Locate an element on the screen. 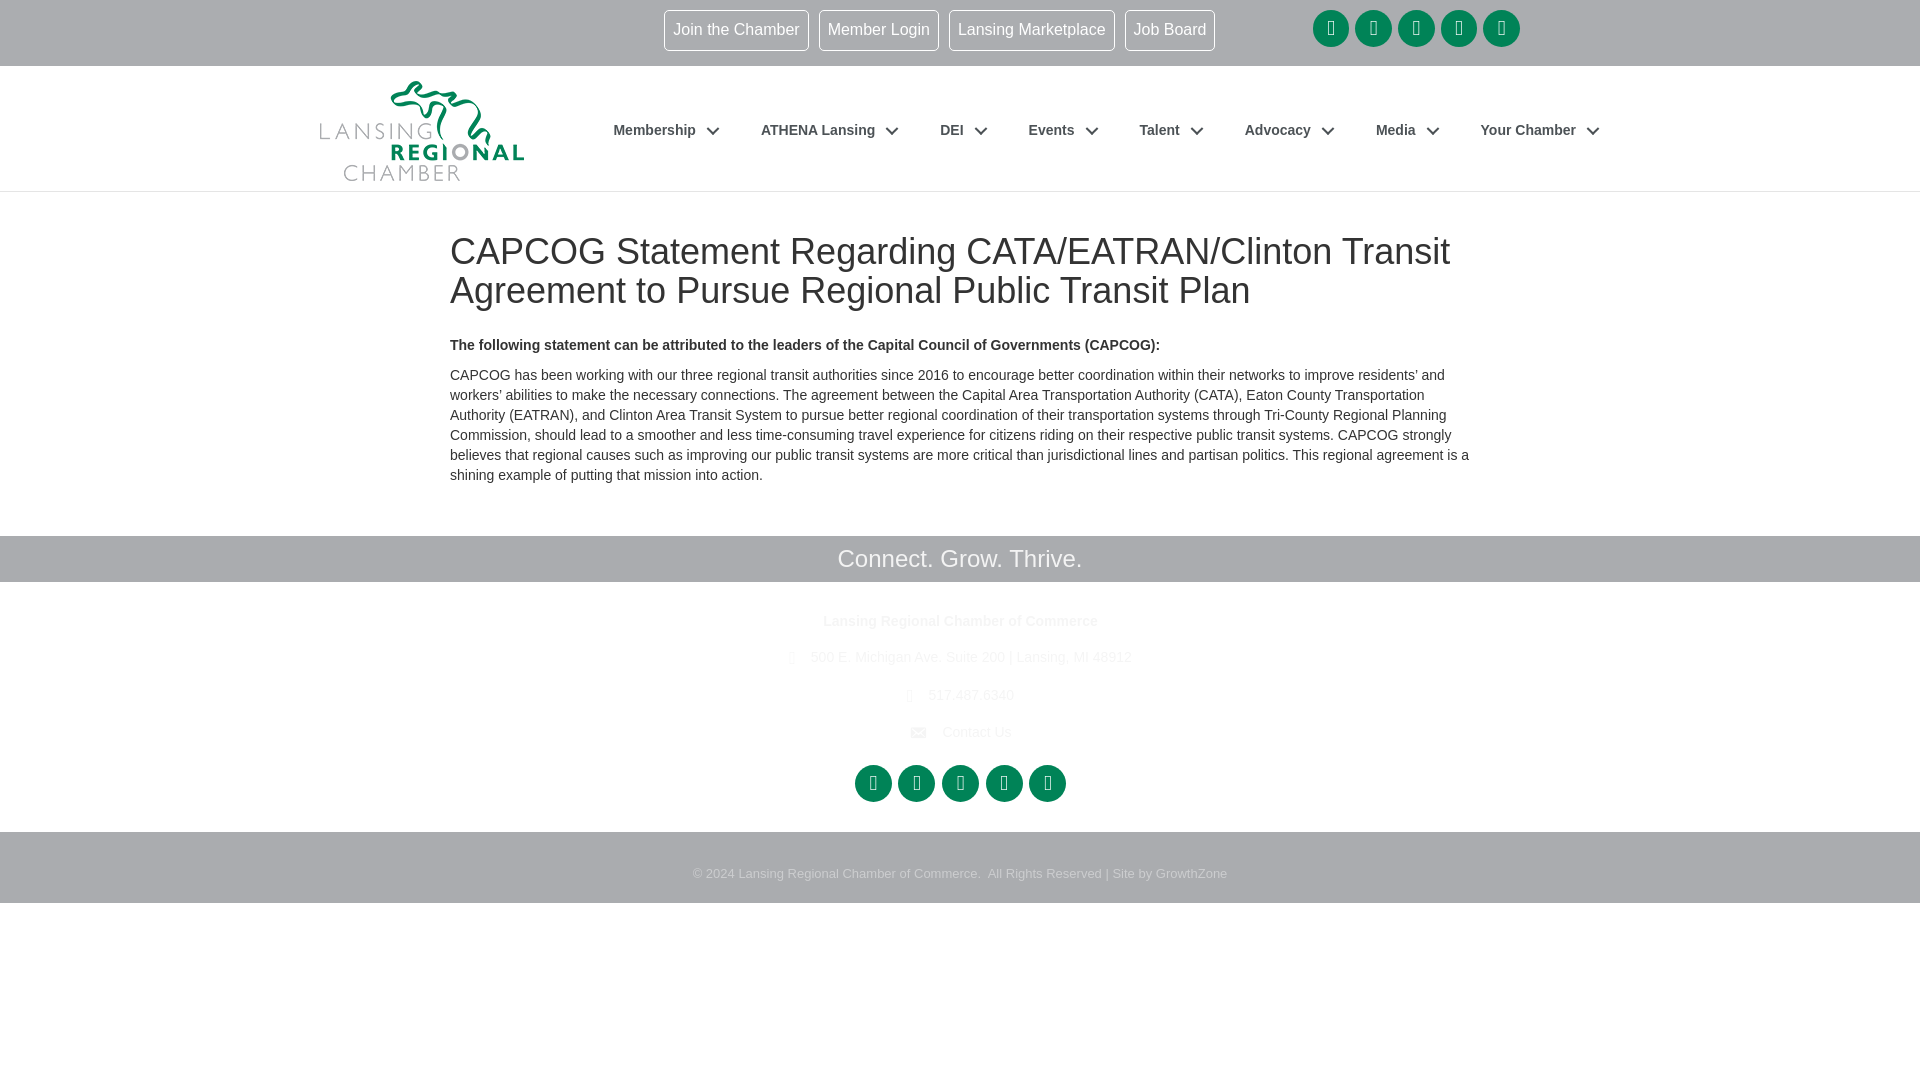 Image resolution: width=1920 pixels, height=1080 pixels. Join the Chamber is located at coordinates (736, 30).